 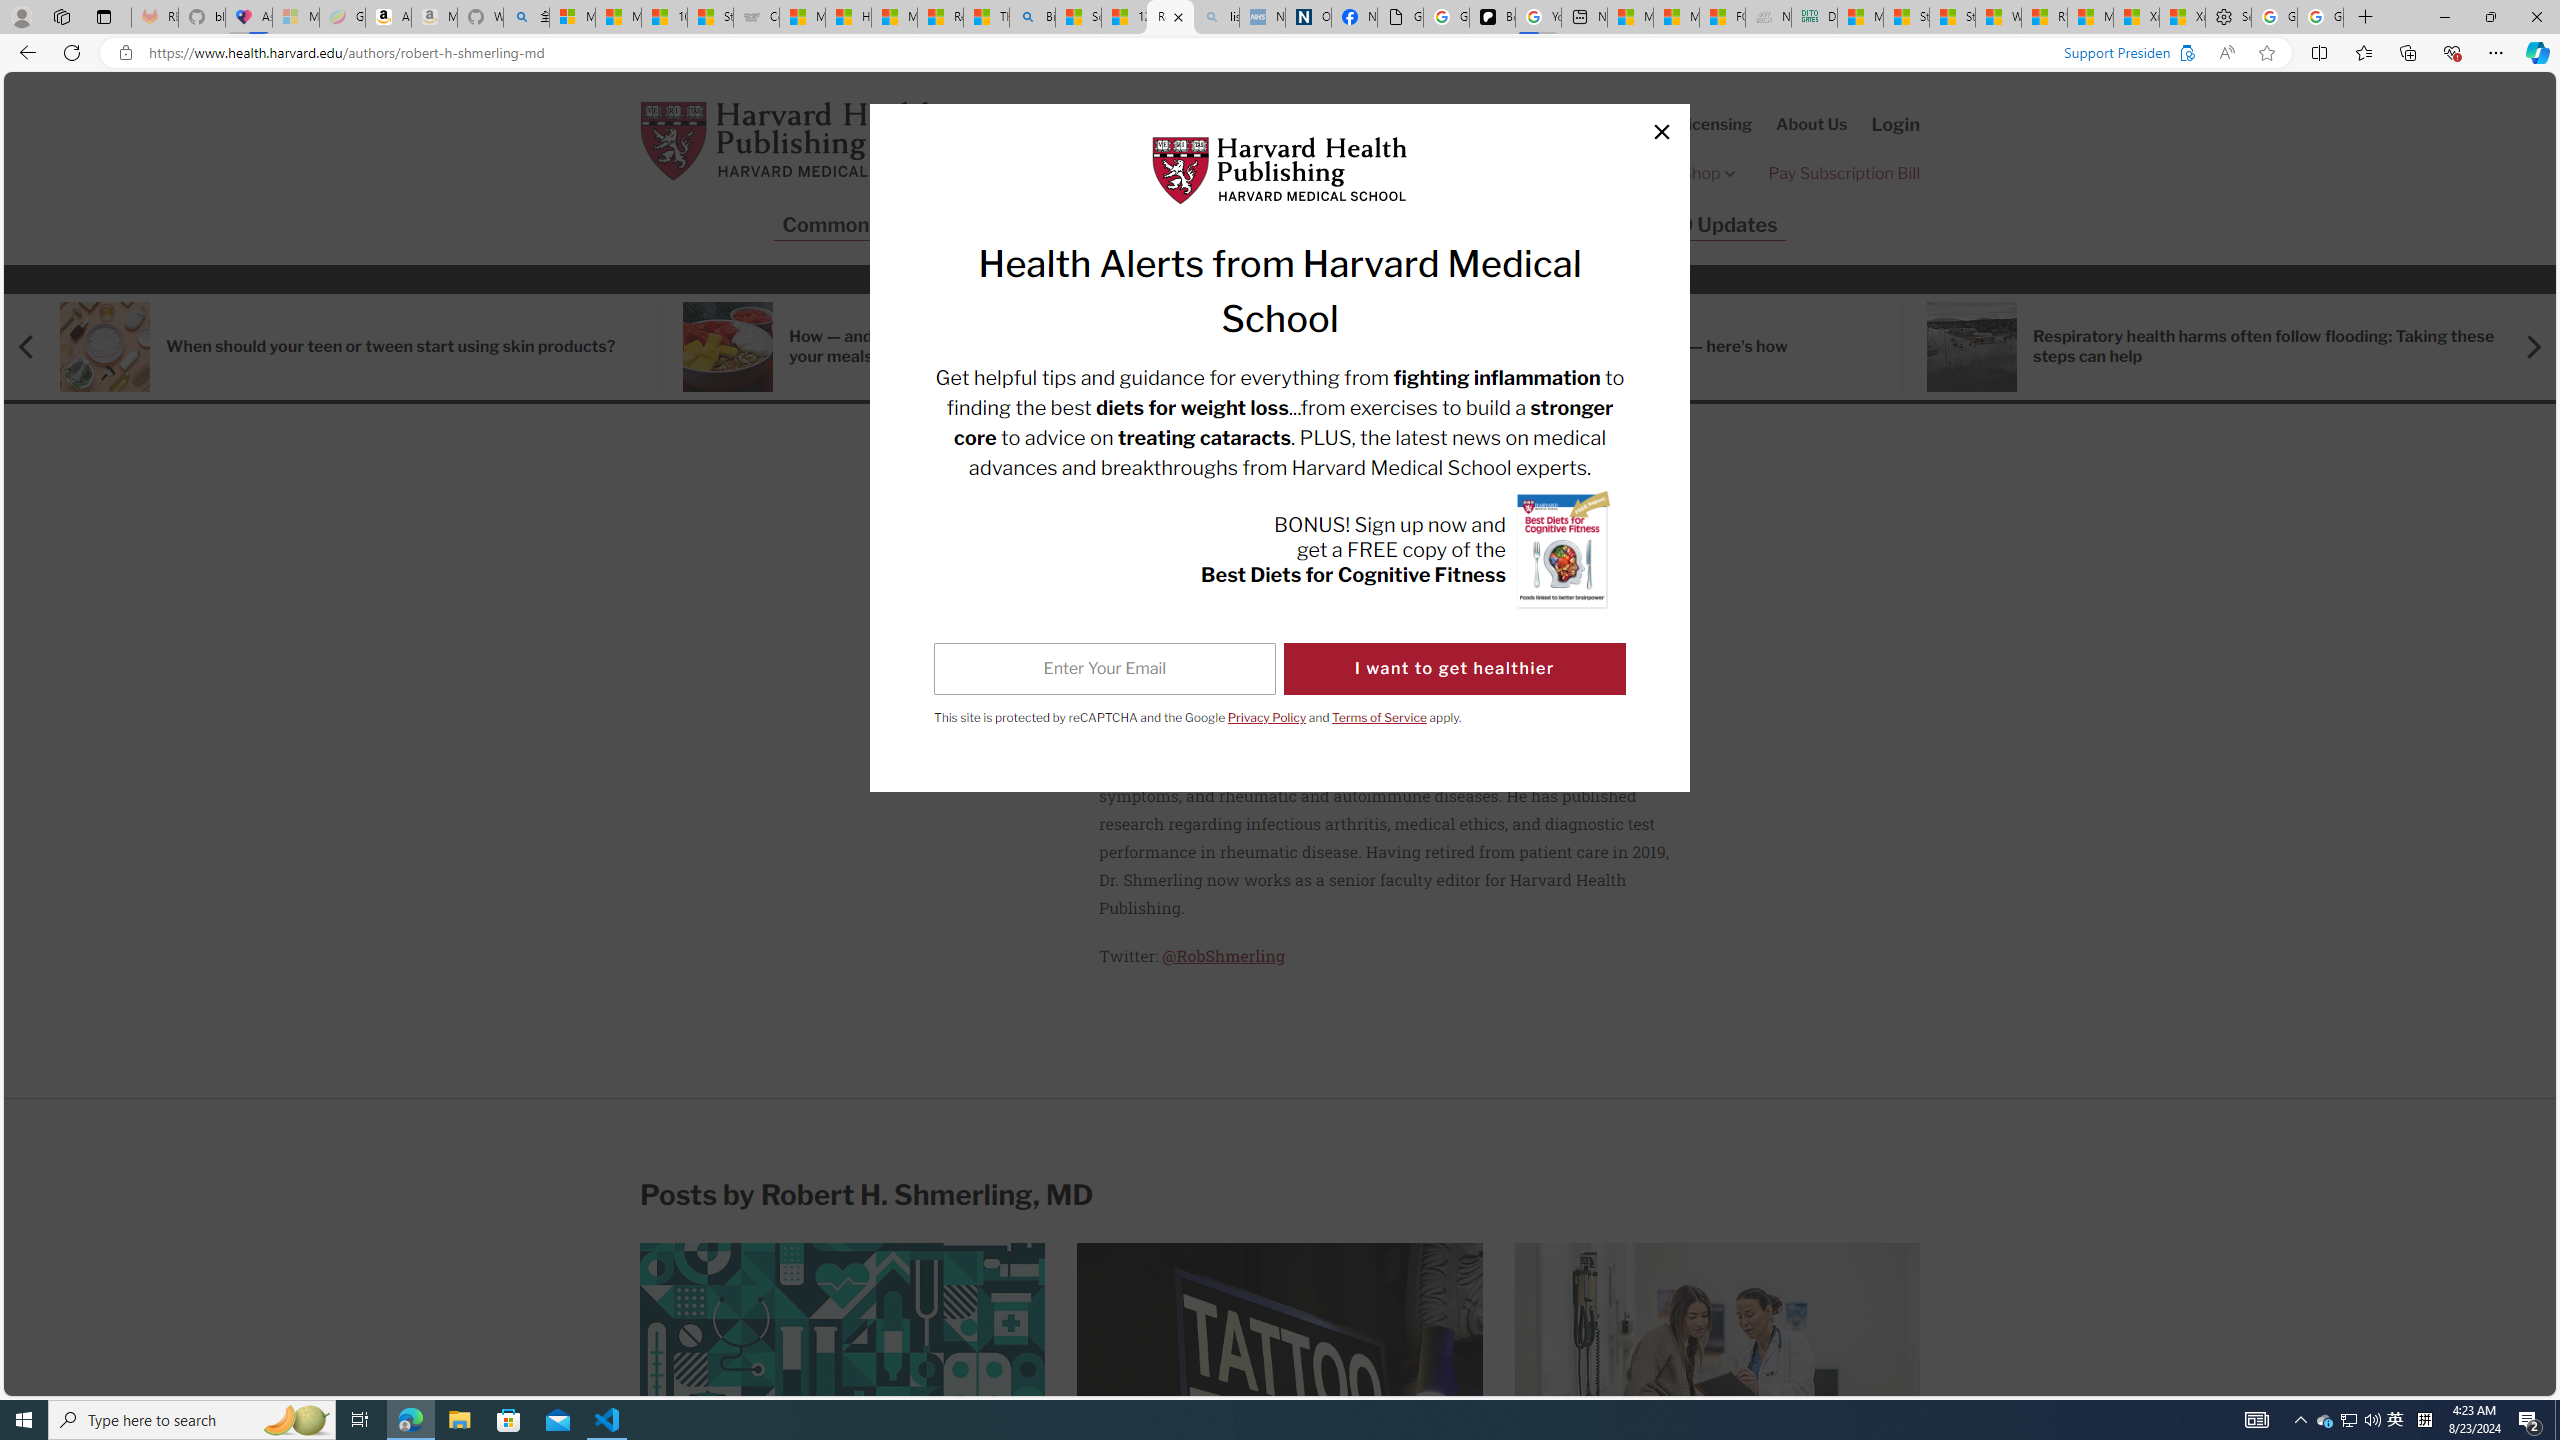 I want to click on Pay Subscription Bill, so click(x=1844, y=173).